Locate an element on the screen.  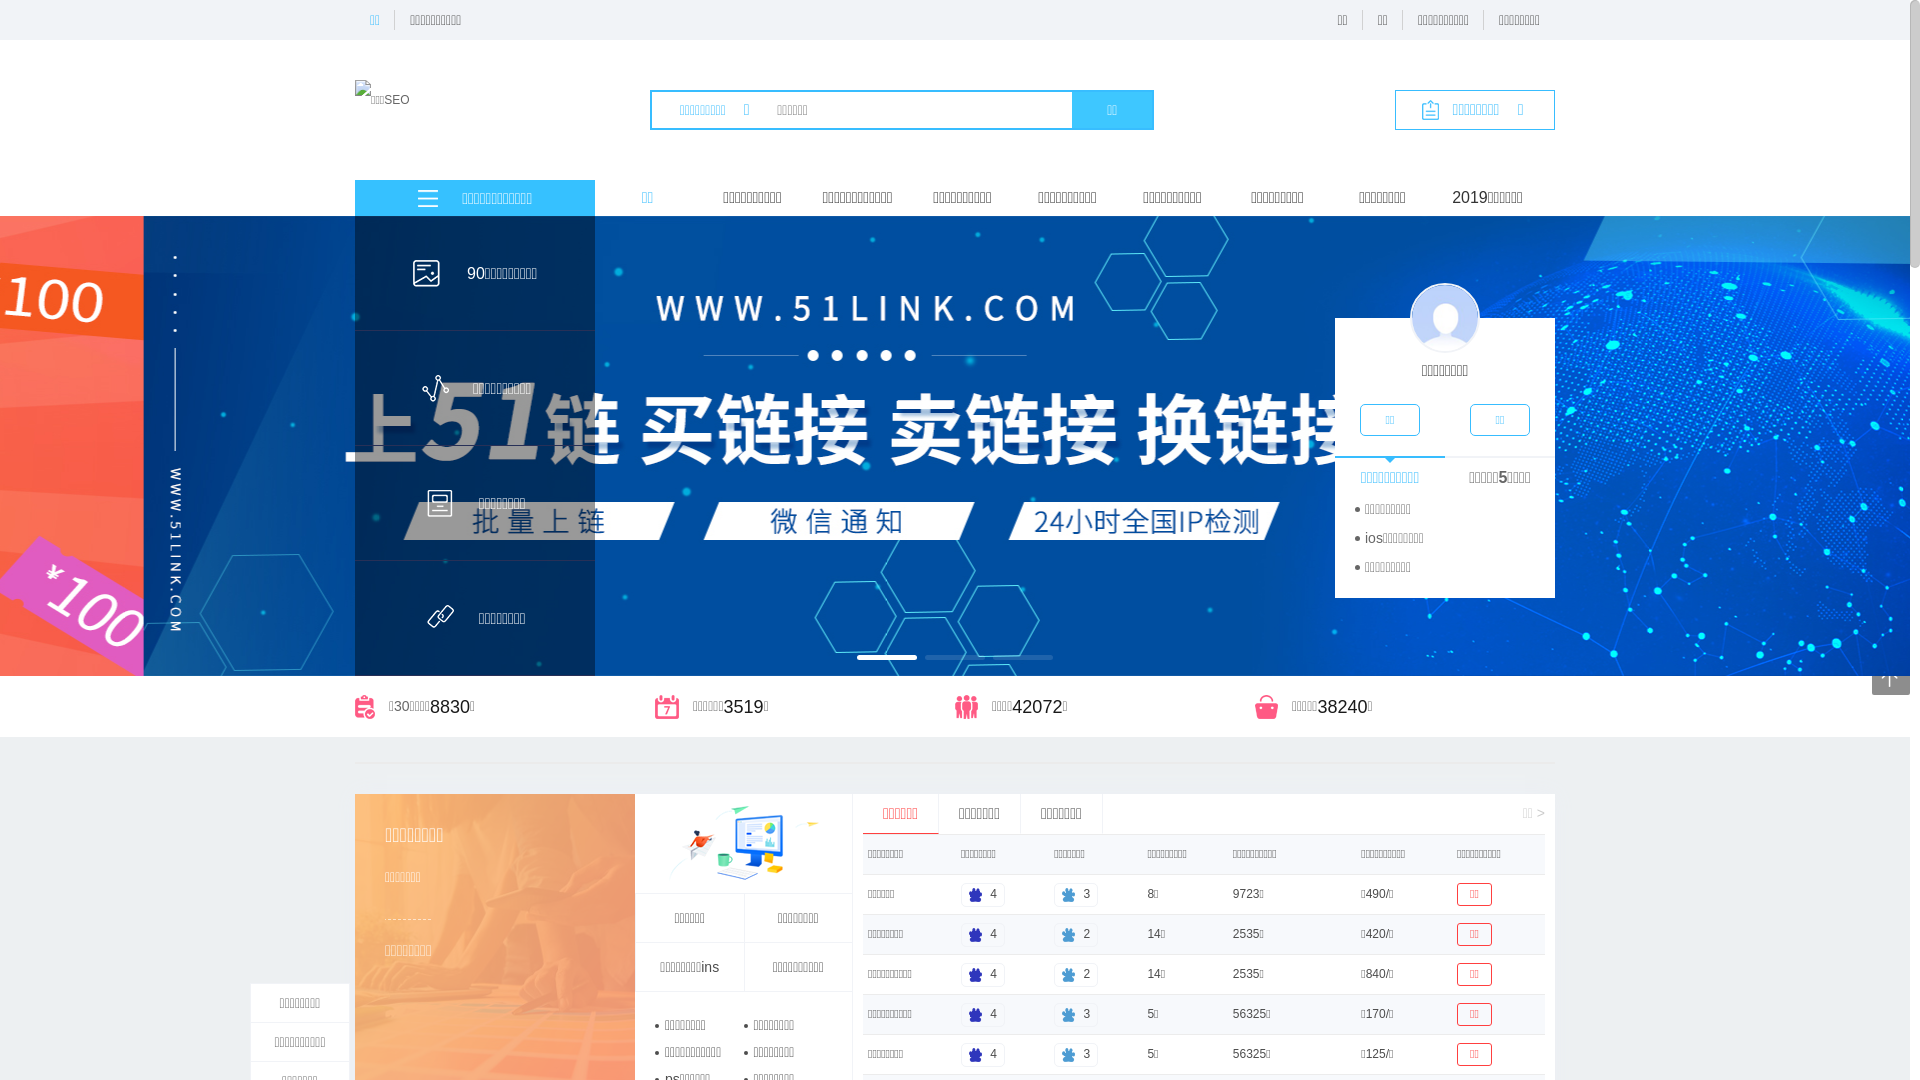
3 is located at coordinates (1076, 1014).